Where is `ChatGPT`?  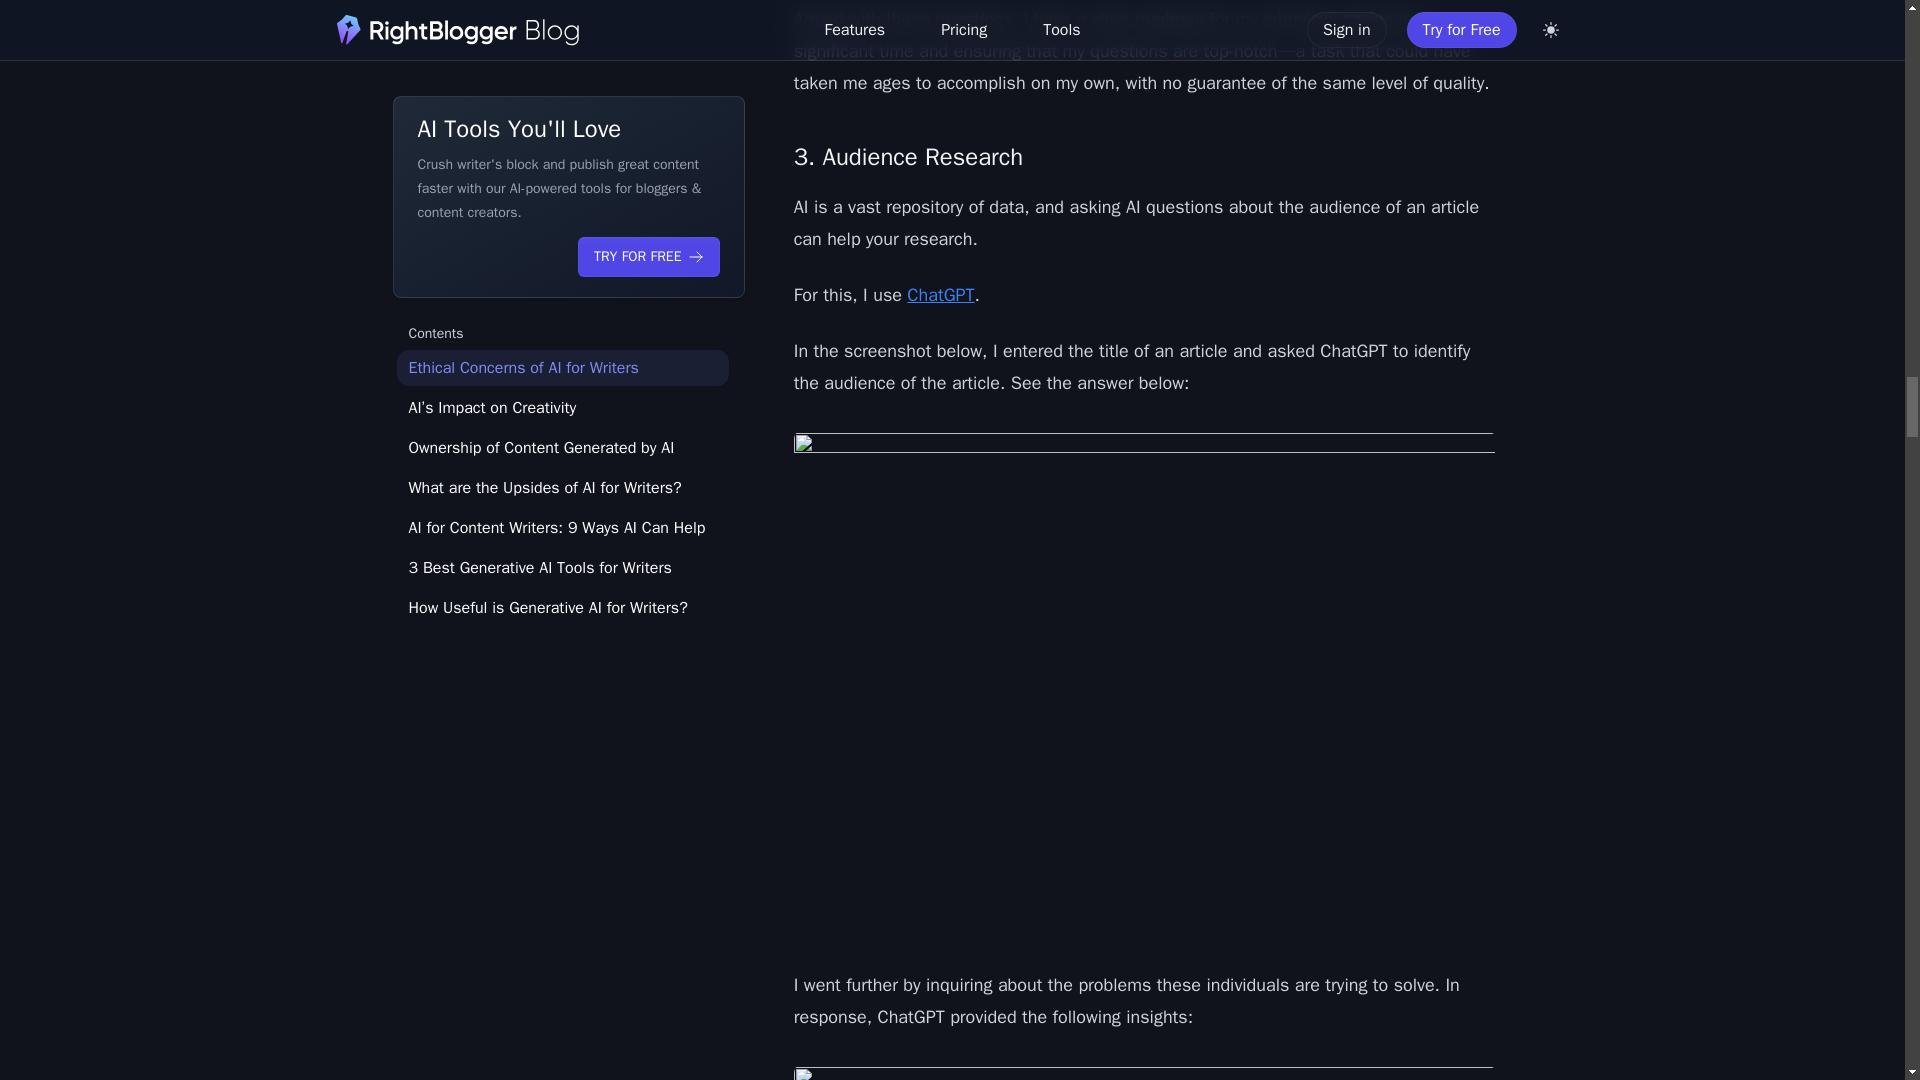 ChatGPT is located at coordinates (940, 294).